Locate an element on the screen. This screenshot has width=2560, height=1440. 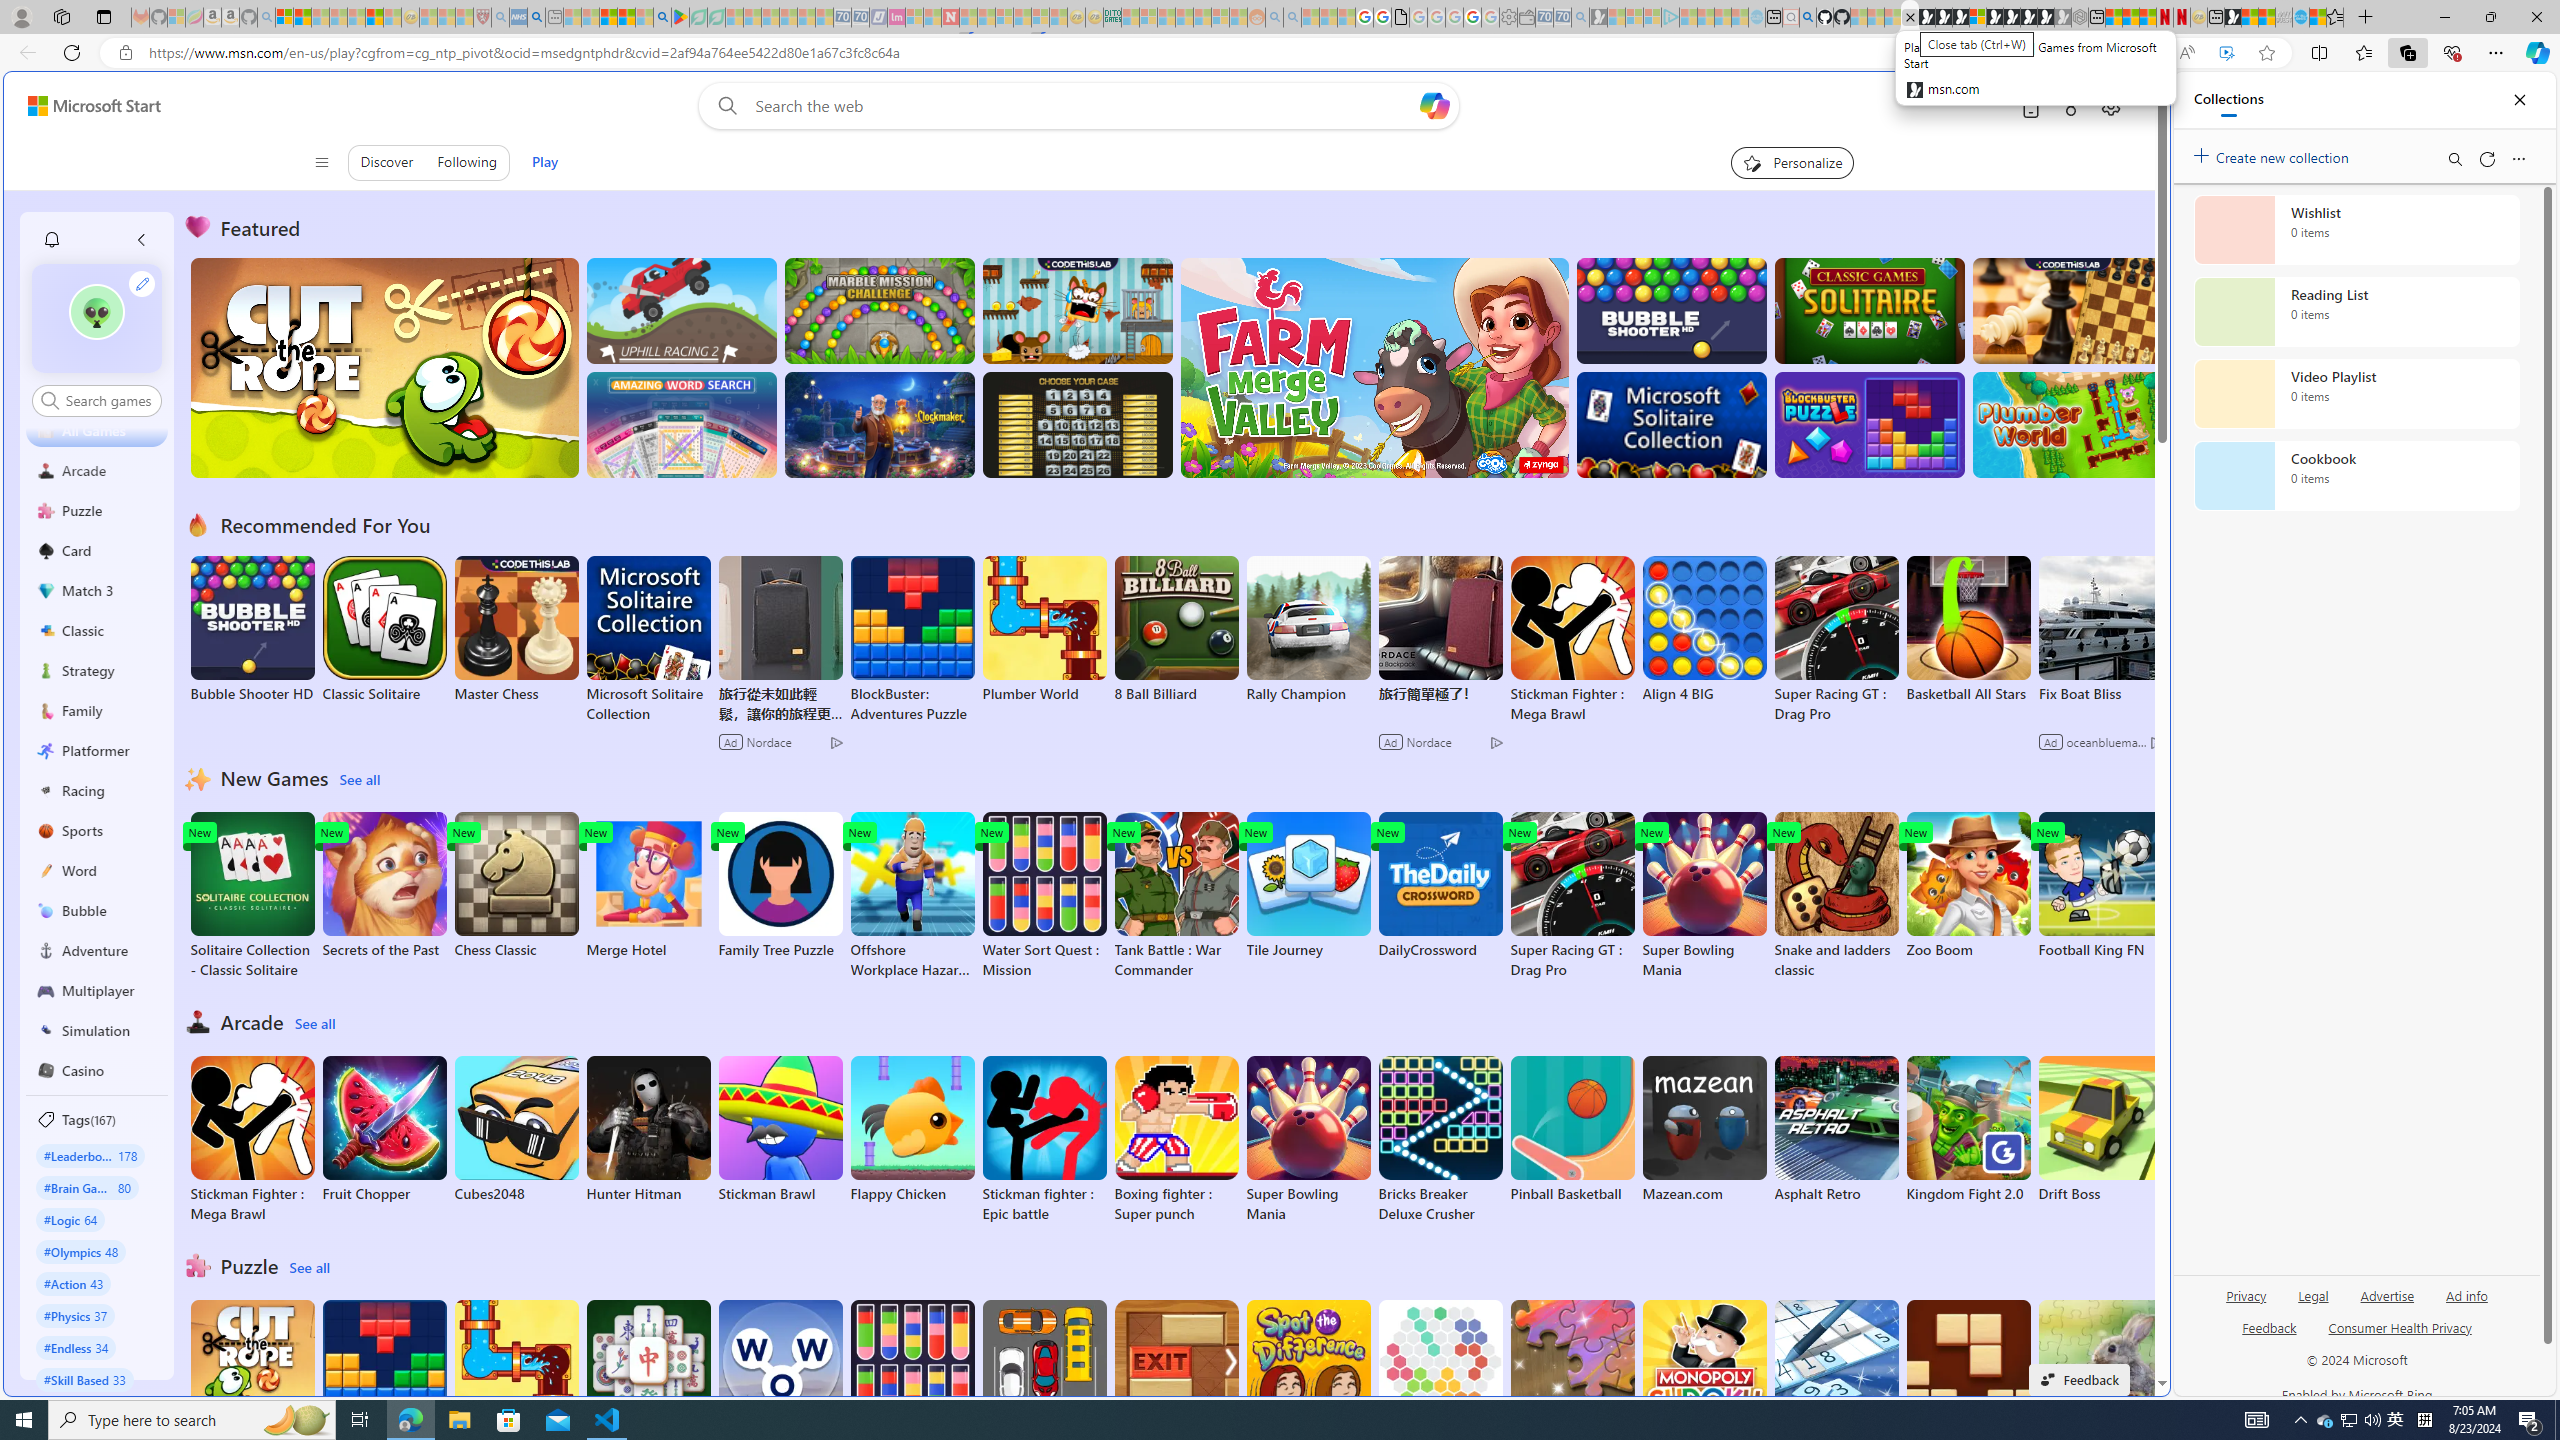
Solitaire Collection - Classic Solitaire is located at coordinates (252, 896).